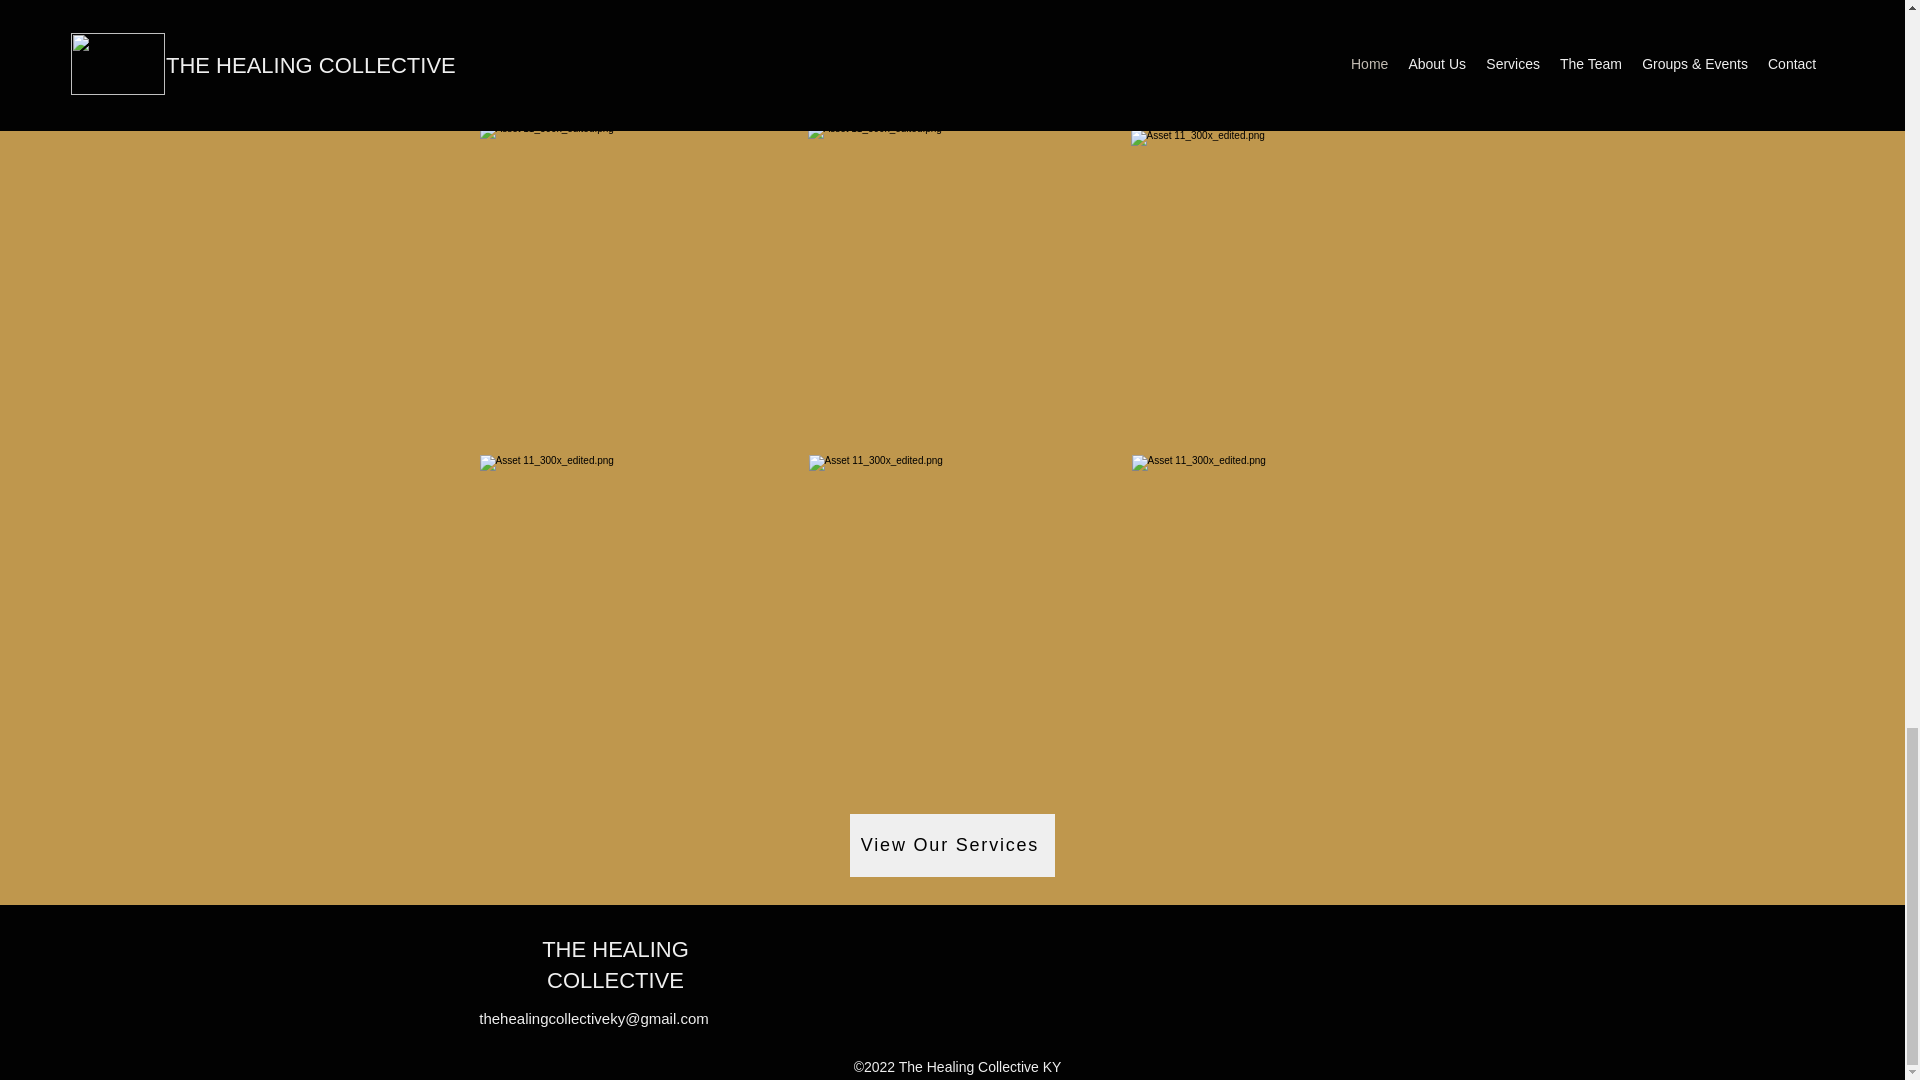 This screenshot has width=1920, height=1080. What do you see at coordinates (952, 845) in the screenshot?
I see `View Our Services` at bounding box center [952, 845].